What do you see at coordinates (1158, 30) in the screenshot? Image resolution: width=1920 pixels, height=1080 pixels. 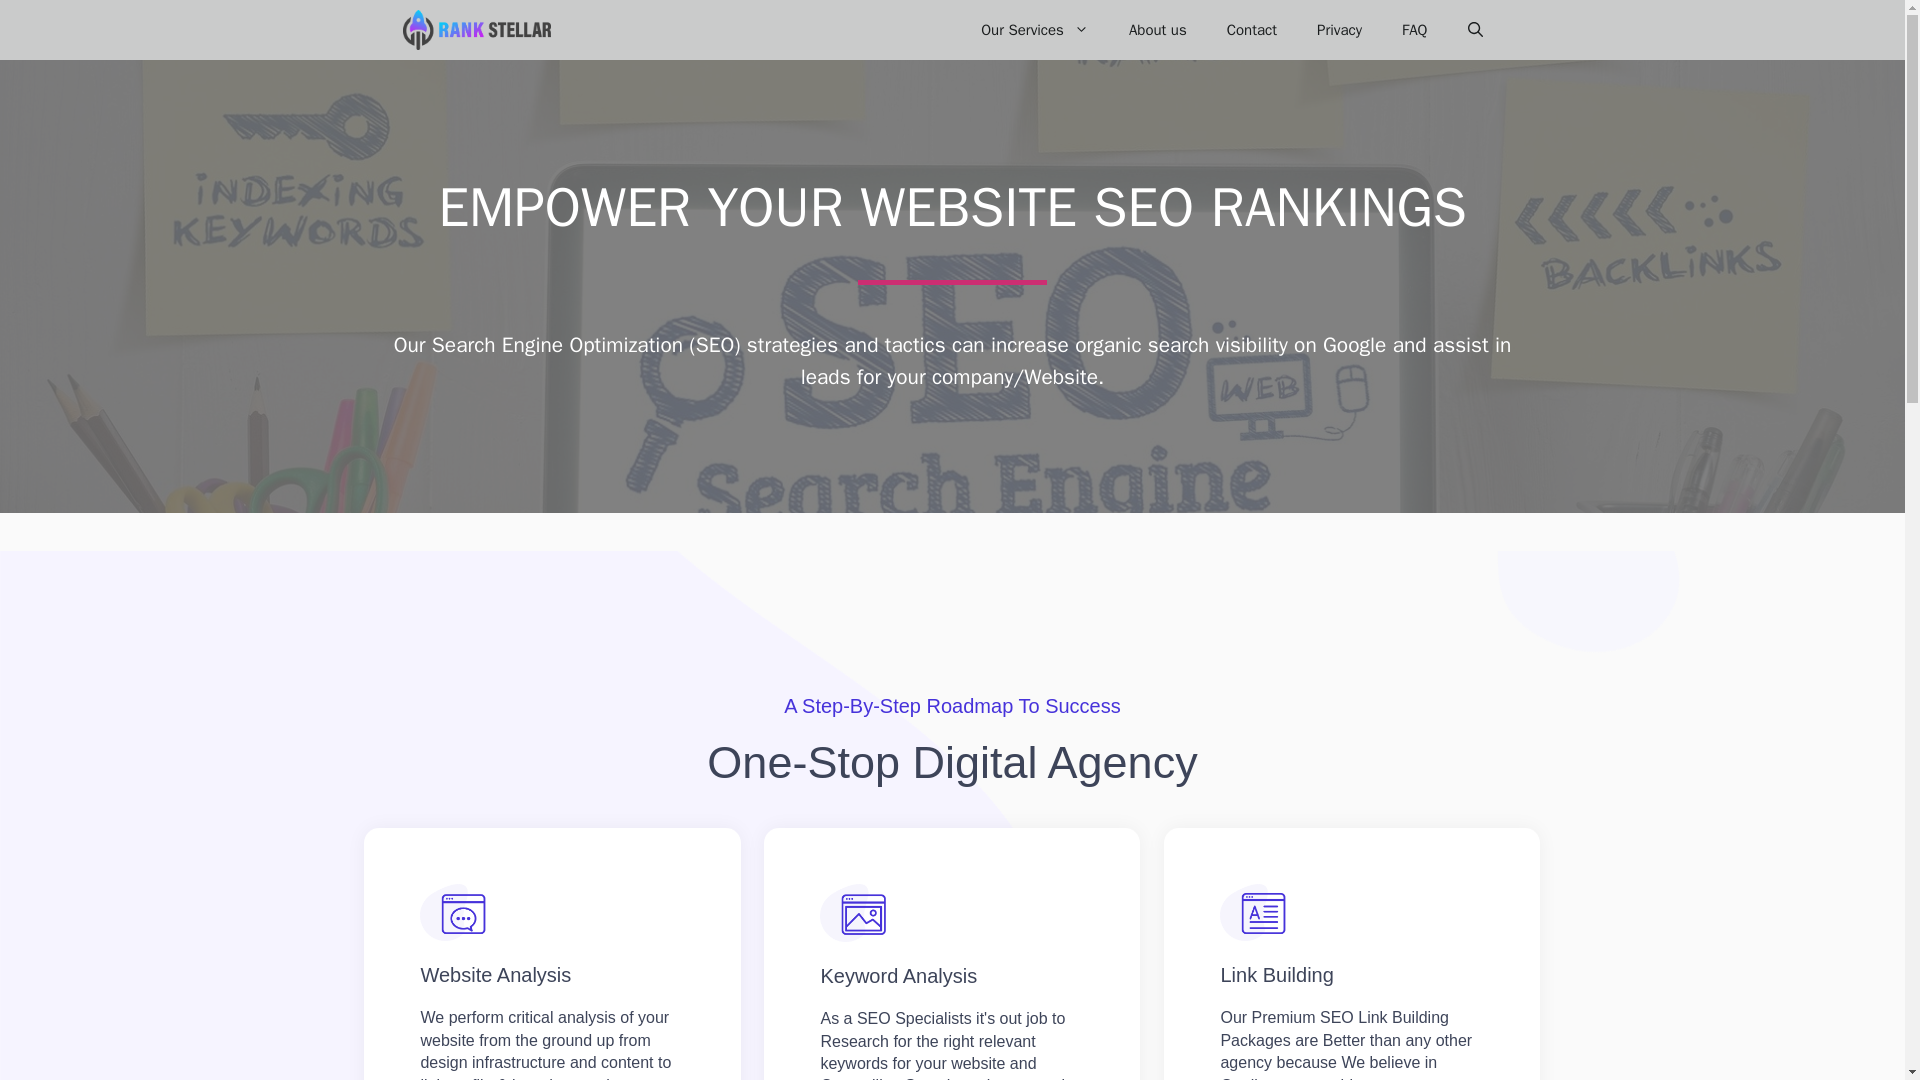 I see `About us` at bounding box center [1158, 30].